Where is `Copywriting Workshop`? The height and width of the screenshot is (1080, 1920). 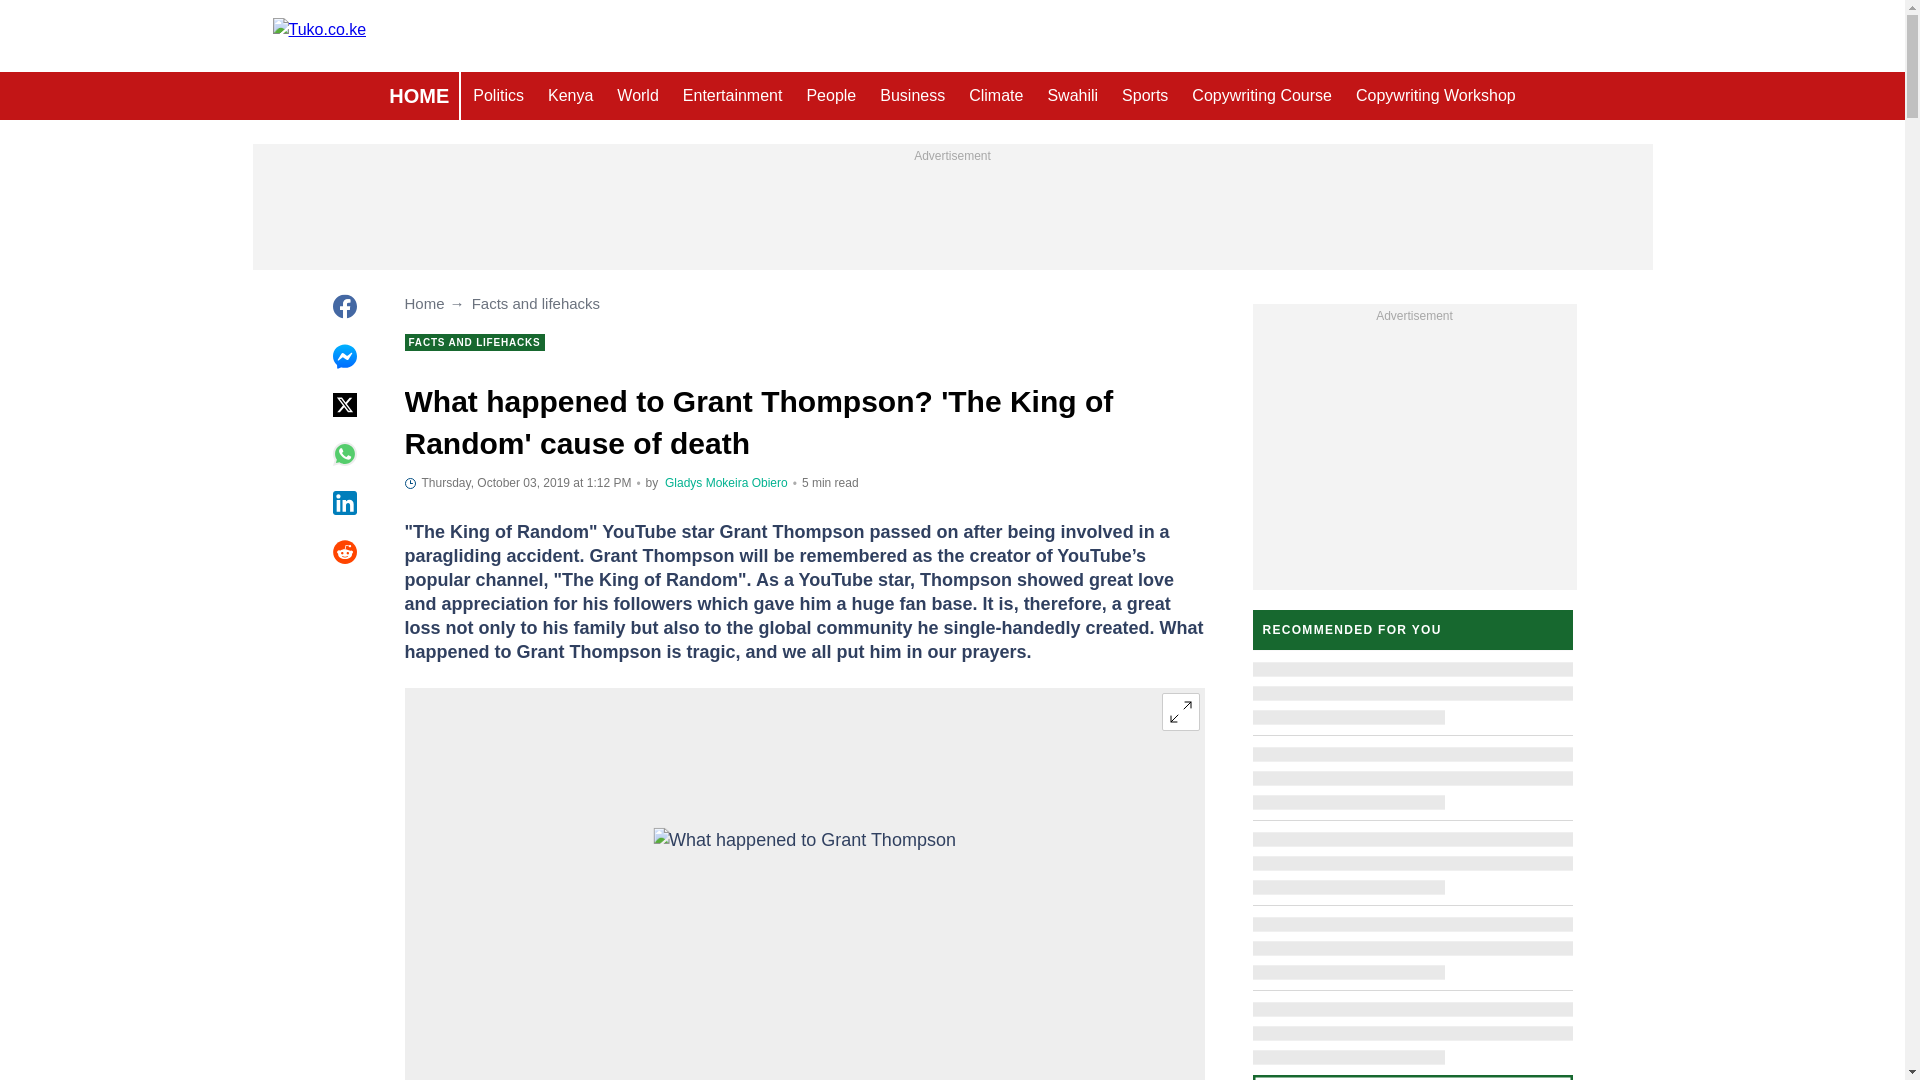 Copywriting Workshop is located at coordinates (1436, 96).